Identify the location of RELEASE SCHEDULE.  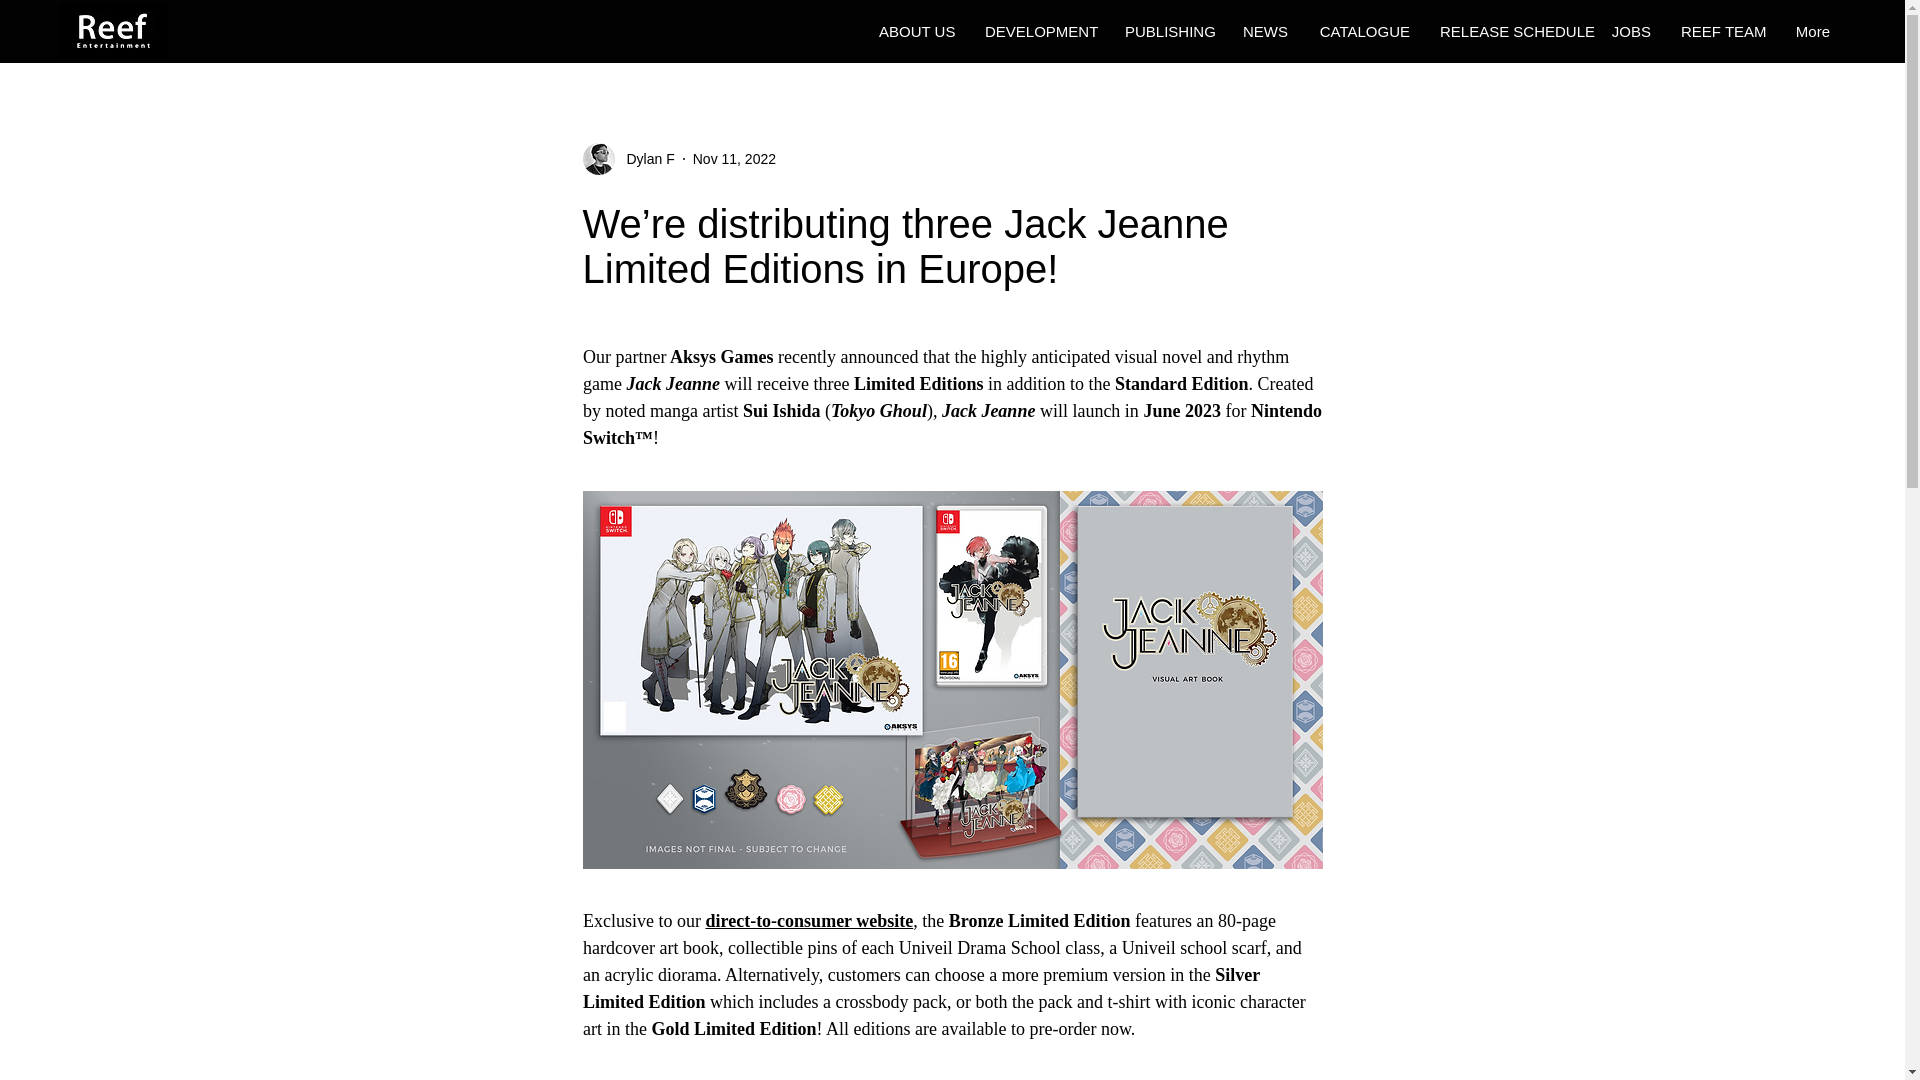
(1510, 31).